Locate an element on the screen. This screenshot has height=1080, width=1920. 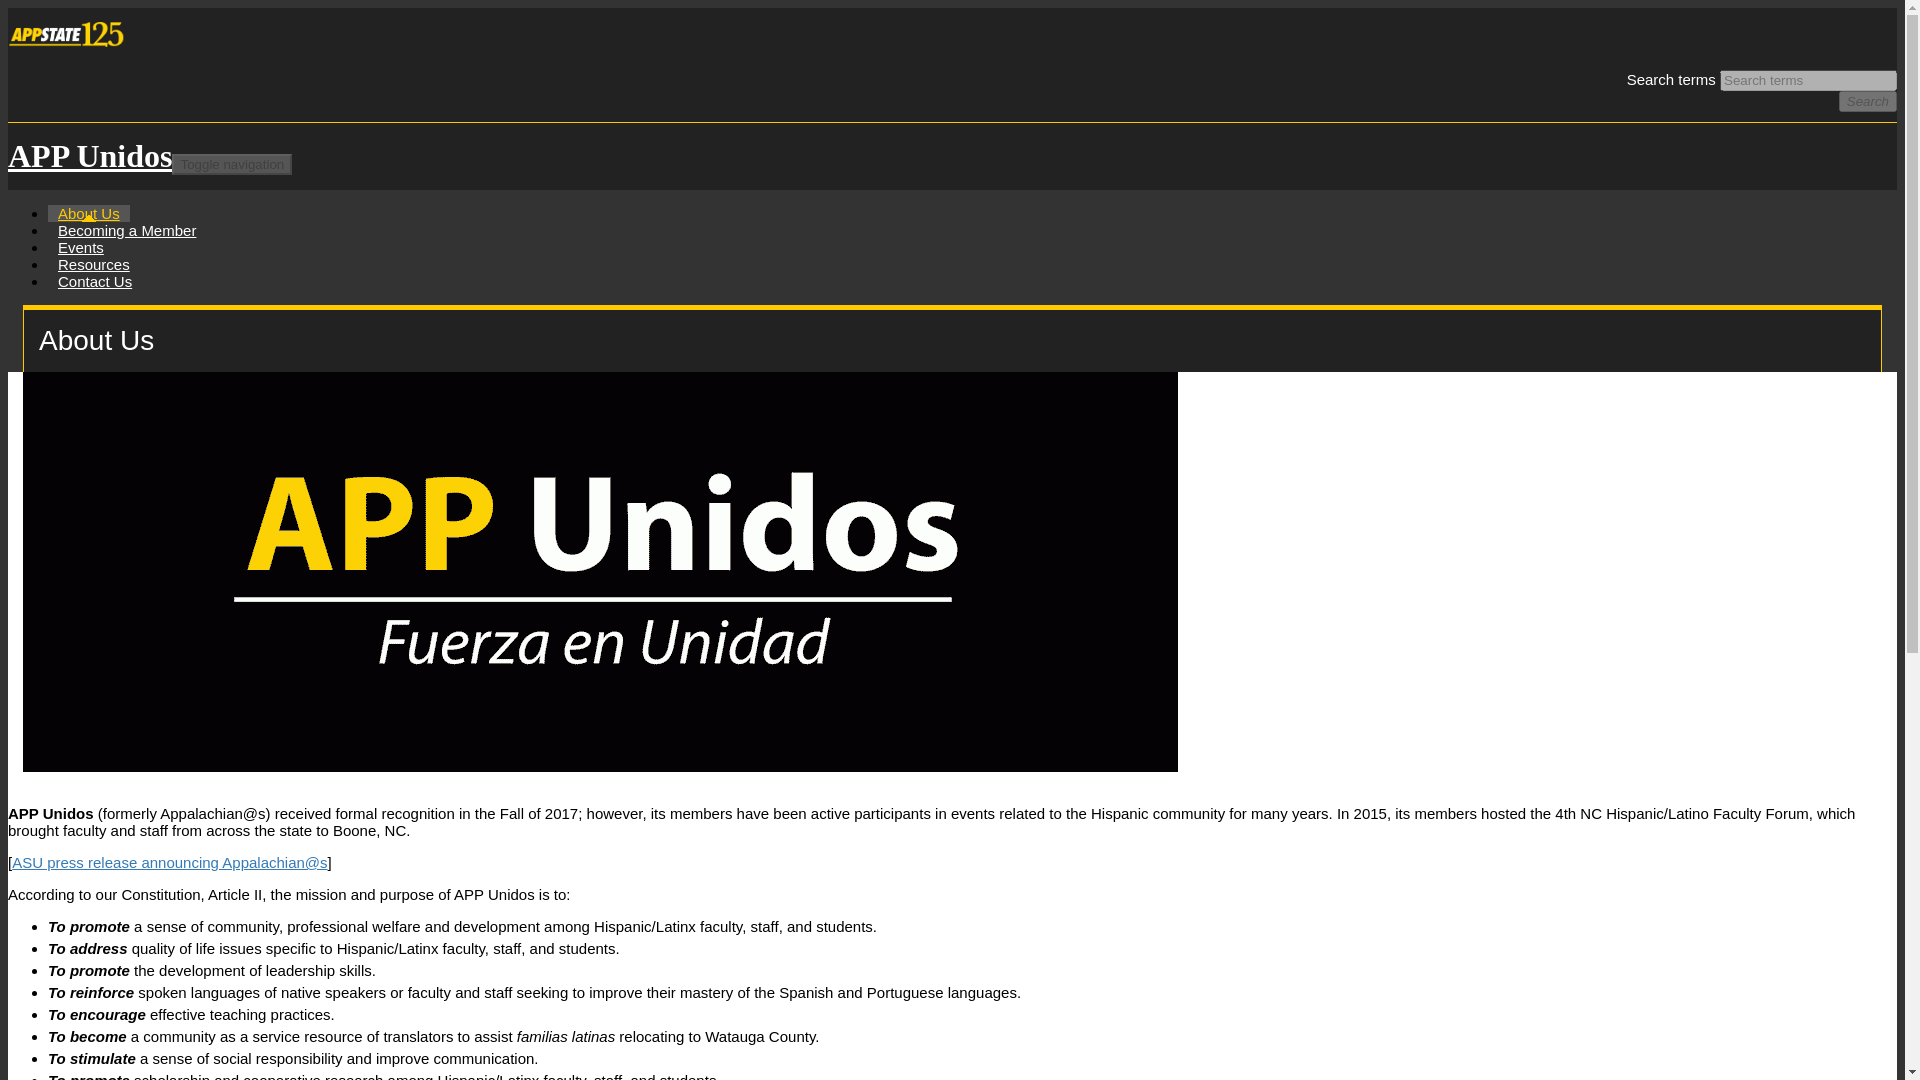
Contact Us is located at coordinates (95, 282).